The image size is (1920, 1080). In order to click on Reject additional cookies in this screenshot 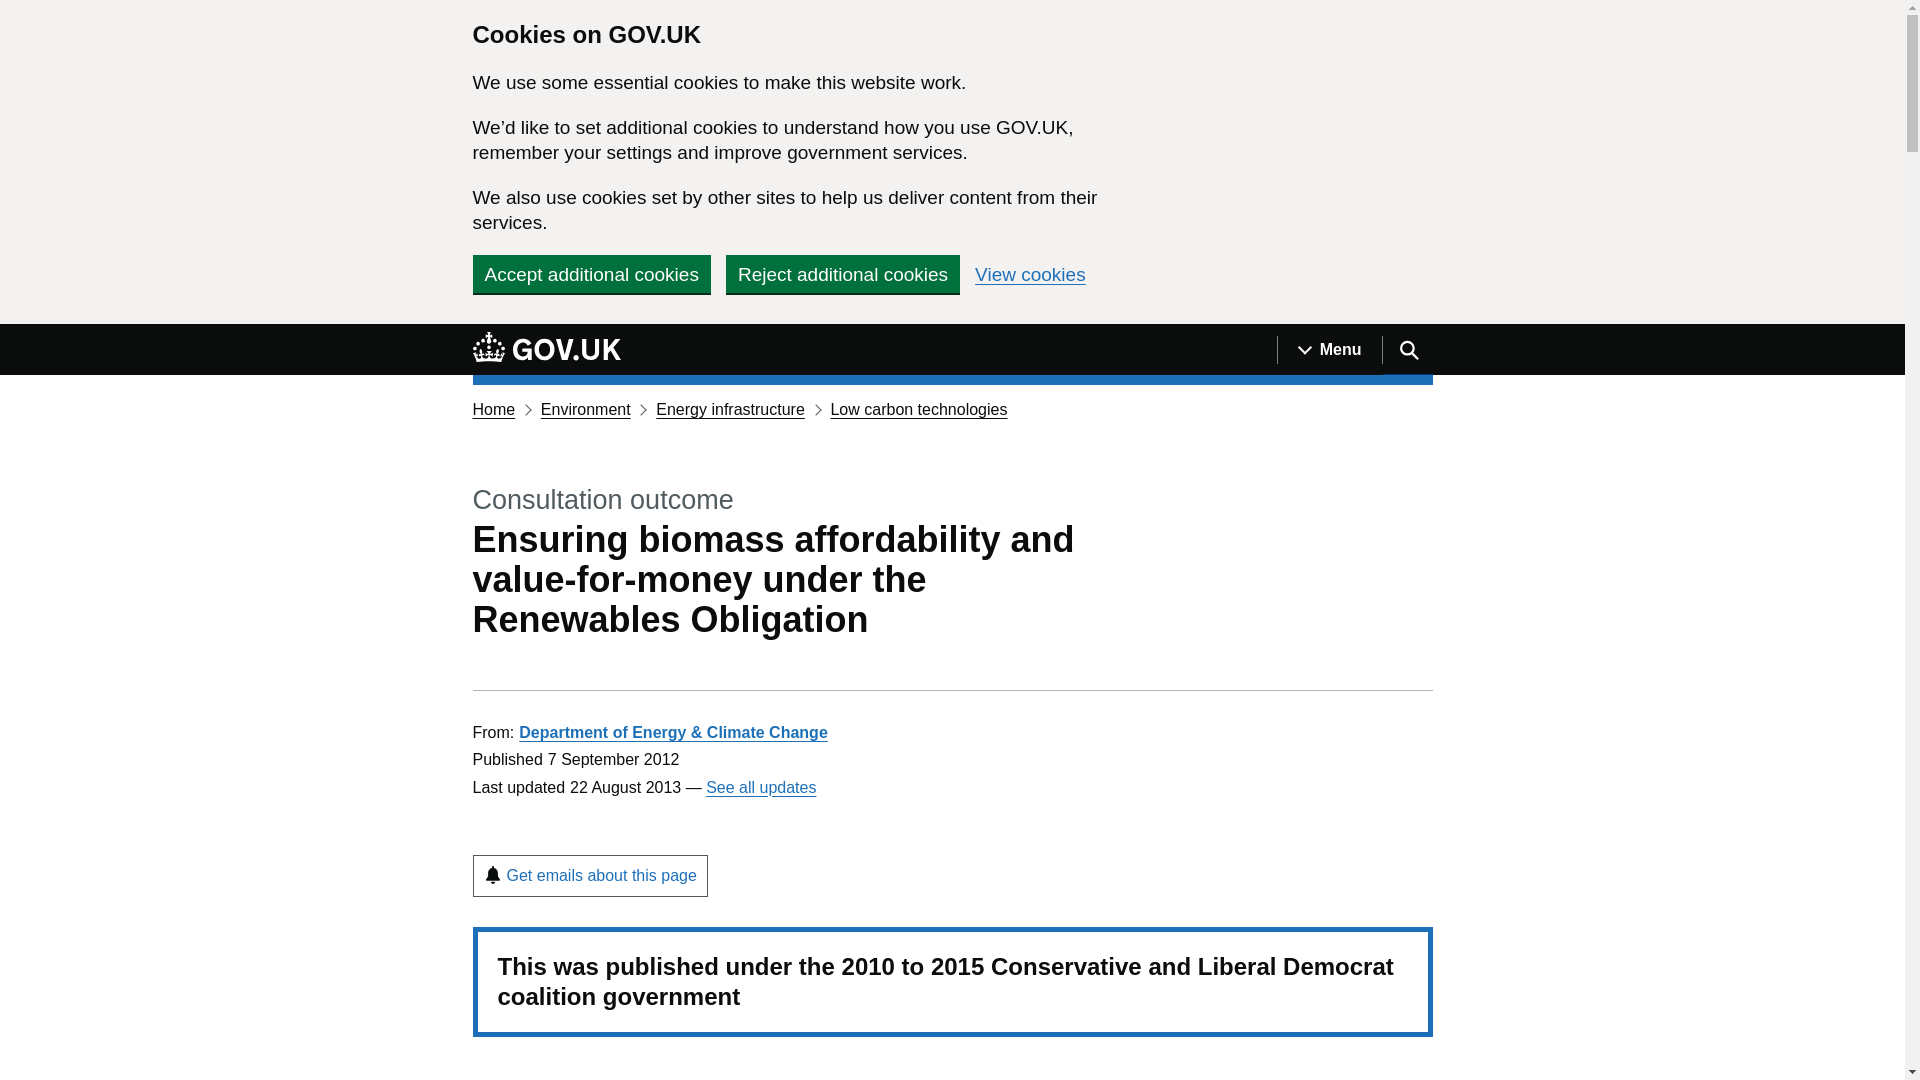, I will do `click(842, 273)`.